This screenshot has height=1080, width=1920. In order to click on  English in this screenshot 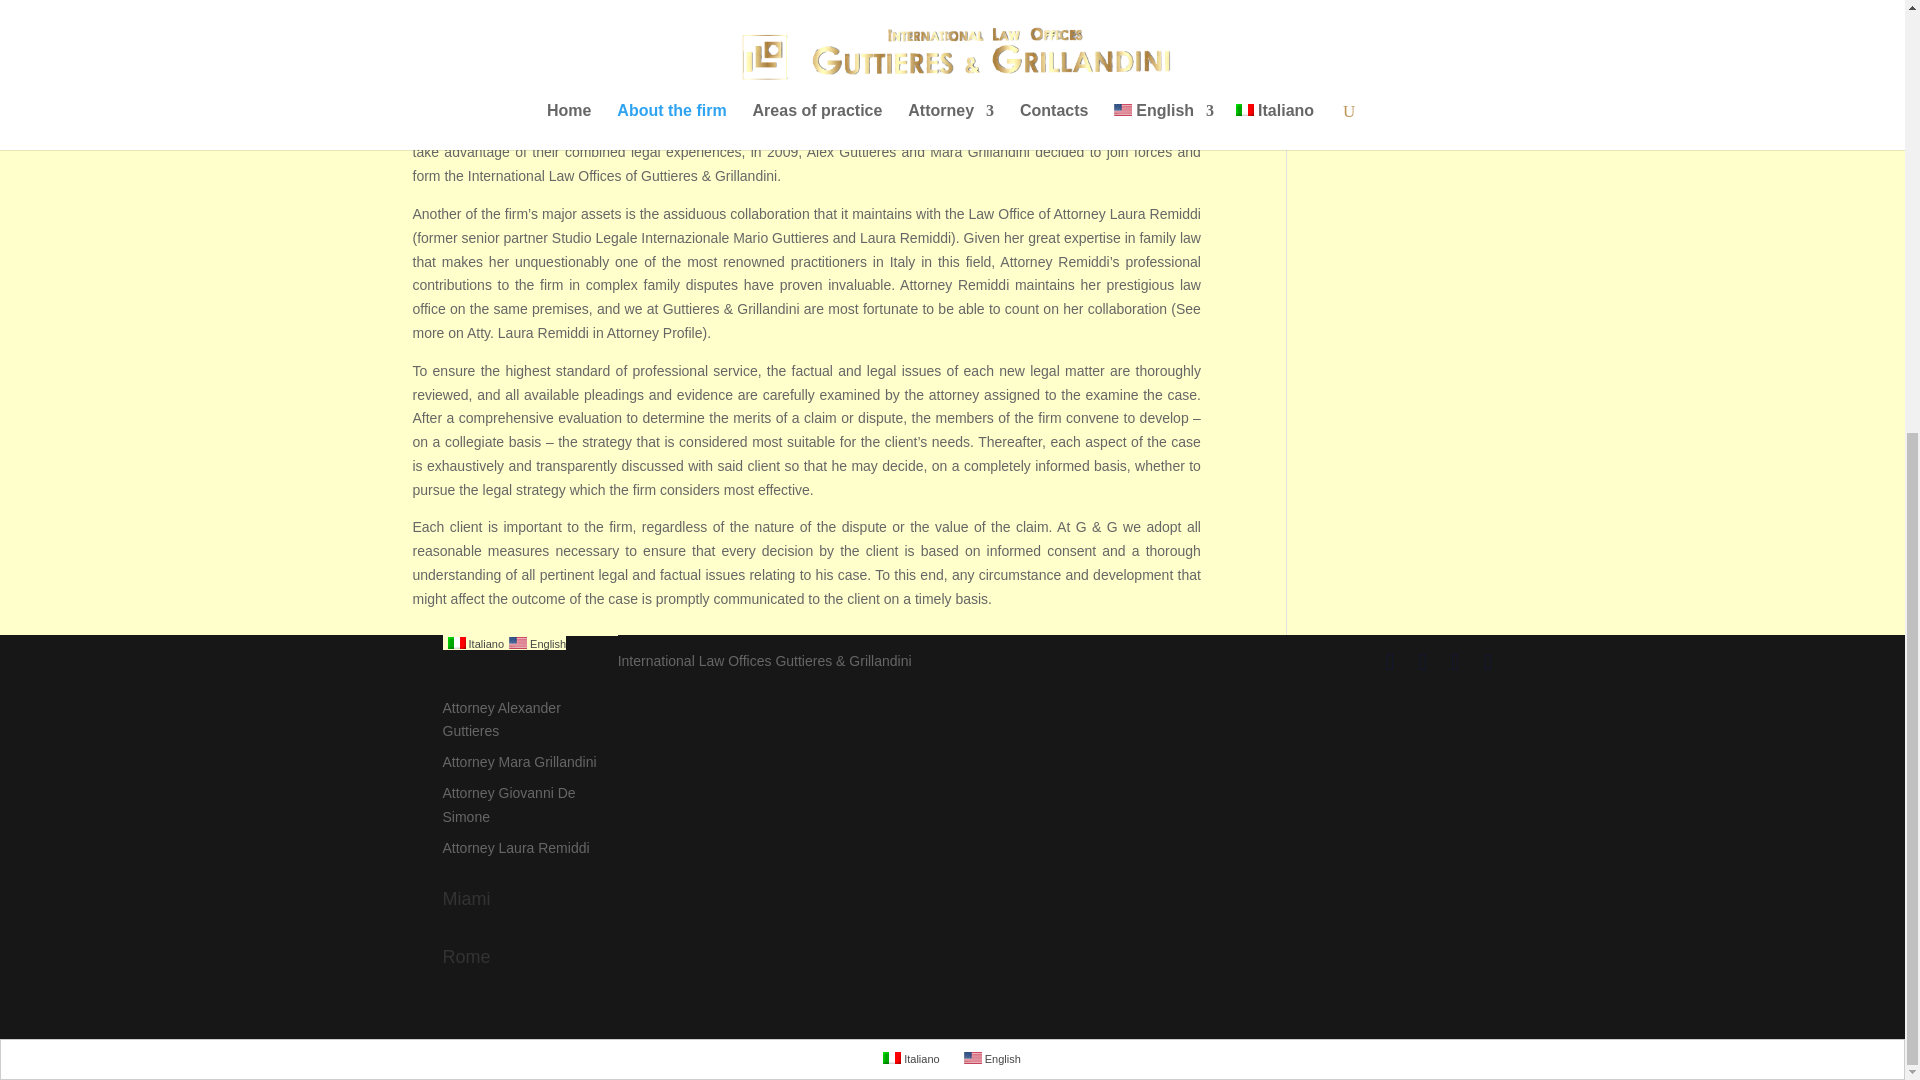, I will do `click(534, 643)`.